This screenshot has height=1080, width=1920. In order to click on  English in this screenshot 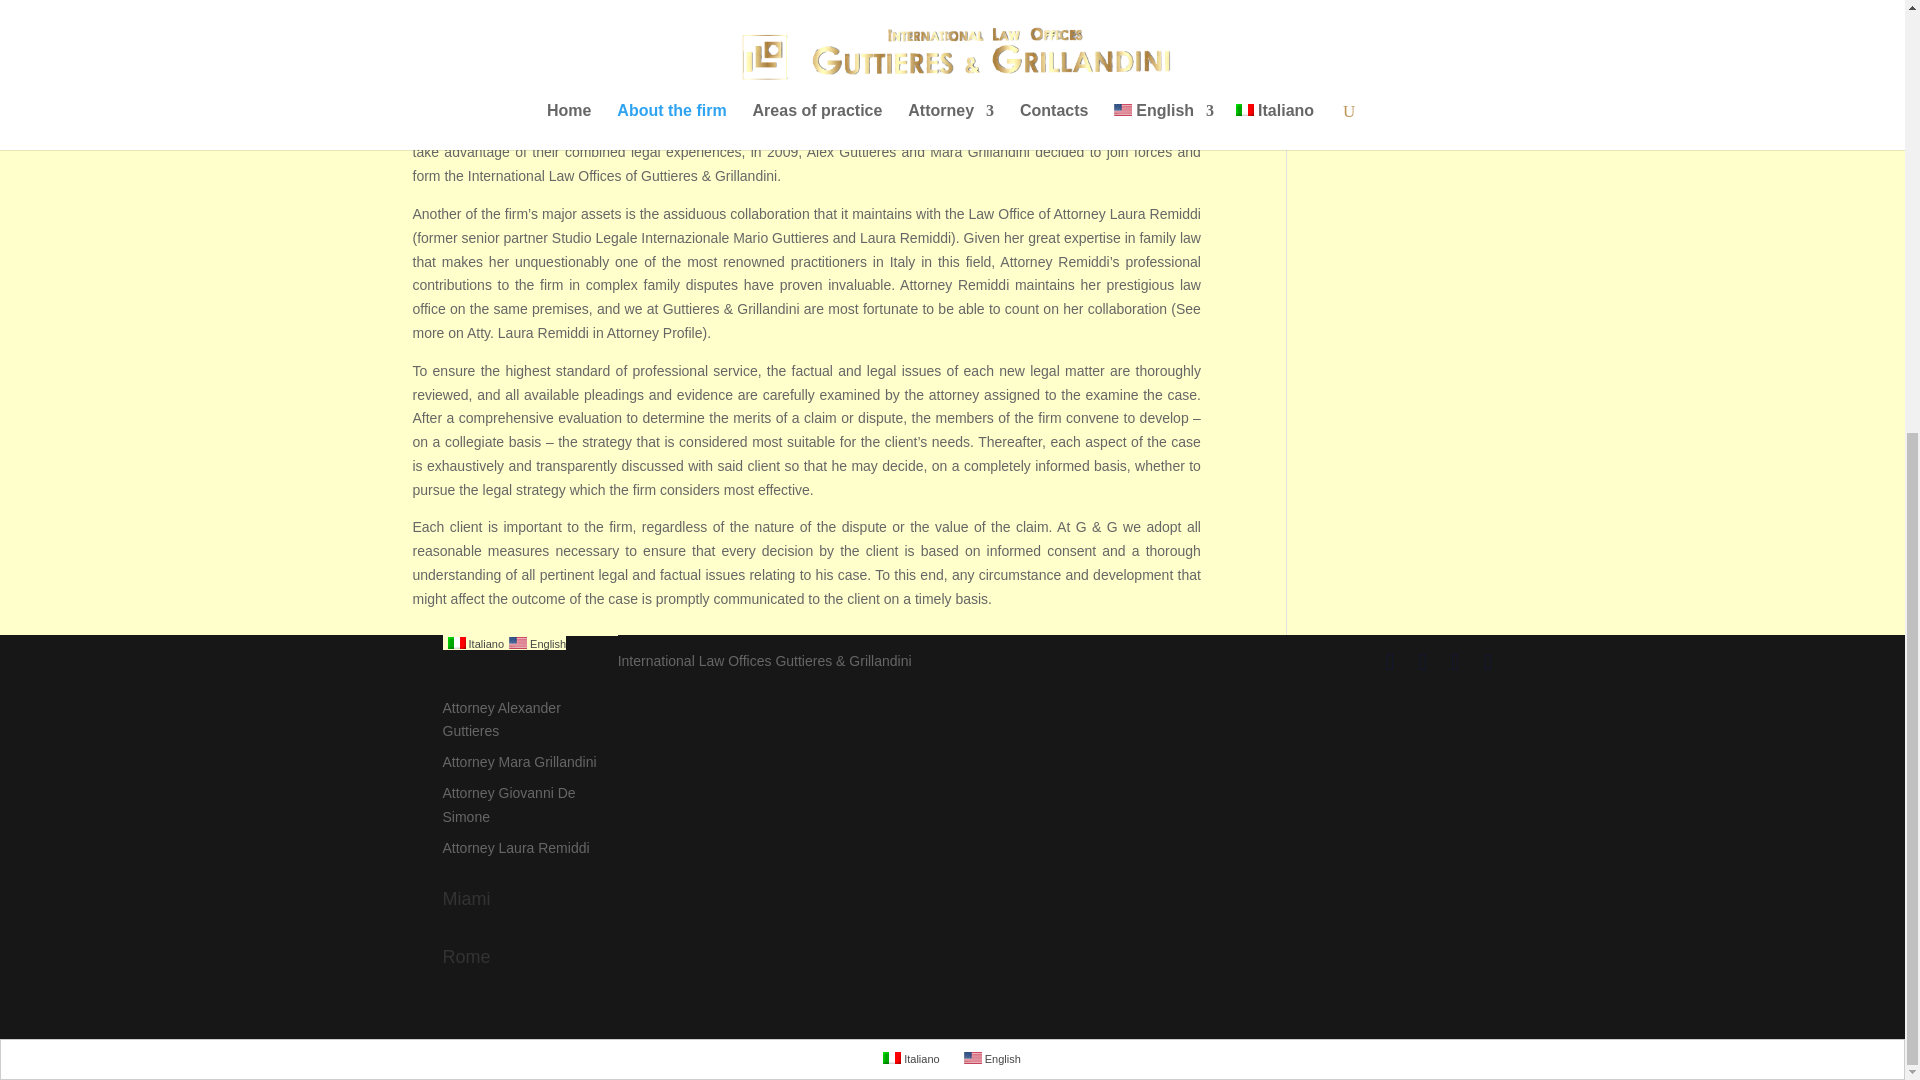, I will do `click(534, 643)`.